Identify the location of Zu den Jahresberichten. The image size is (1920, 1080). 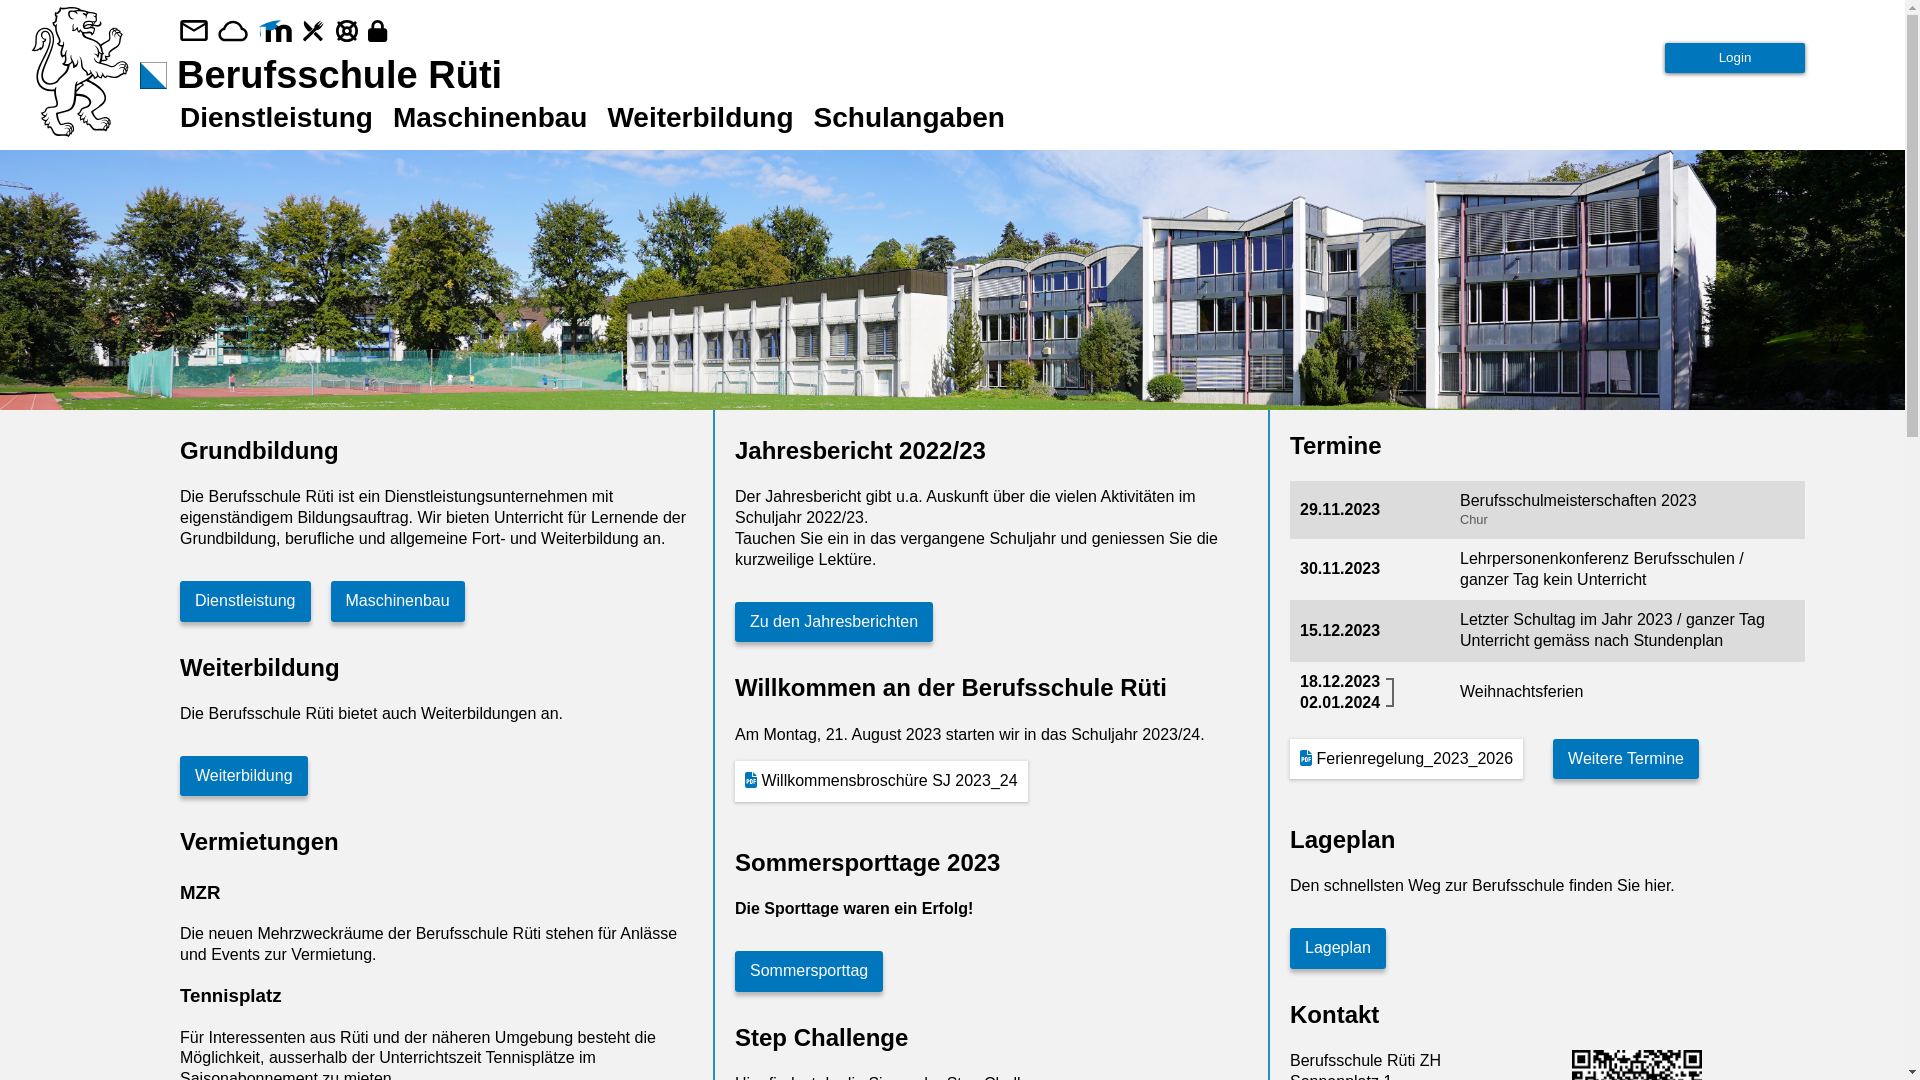
(844, 618).